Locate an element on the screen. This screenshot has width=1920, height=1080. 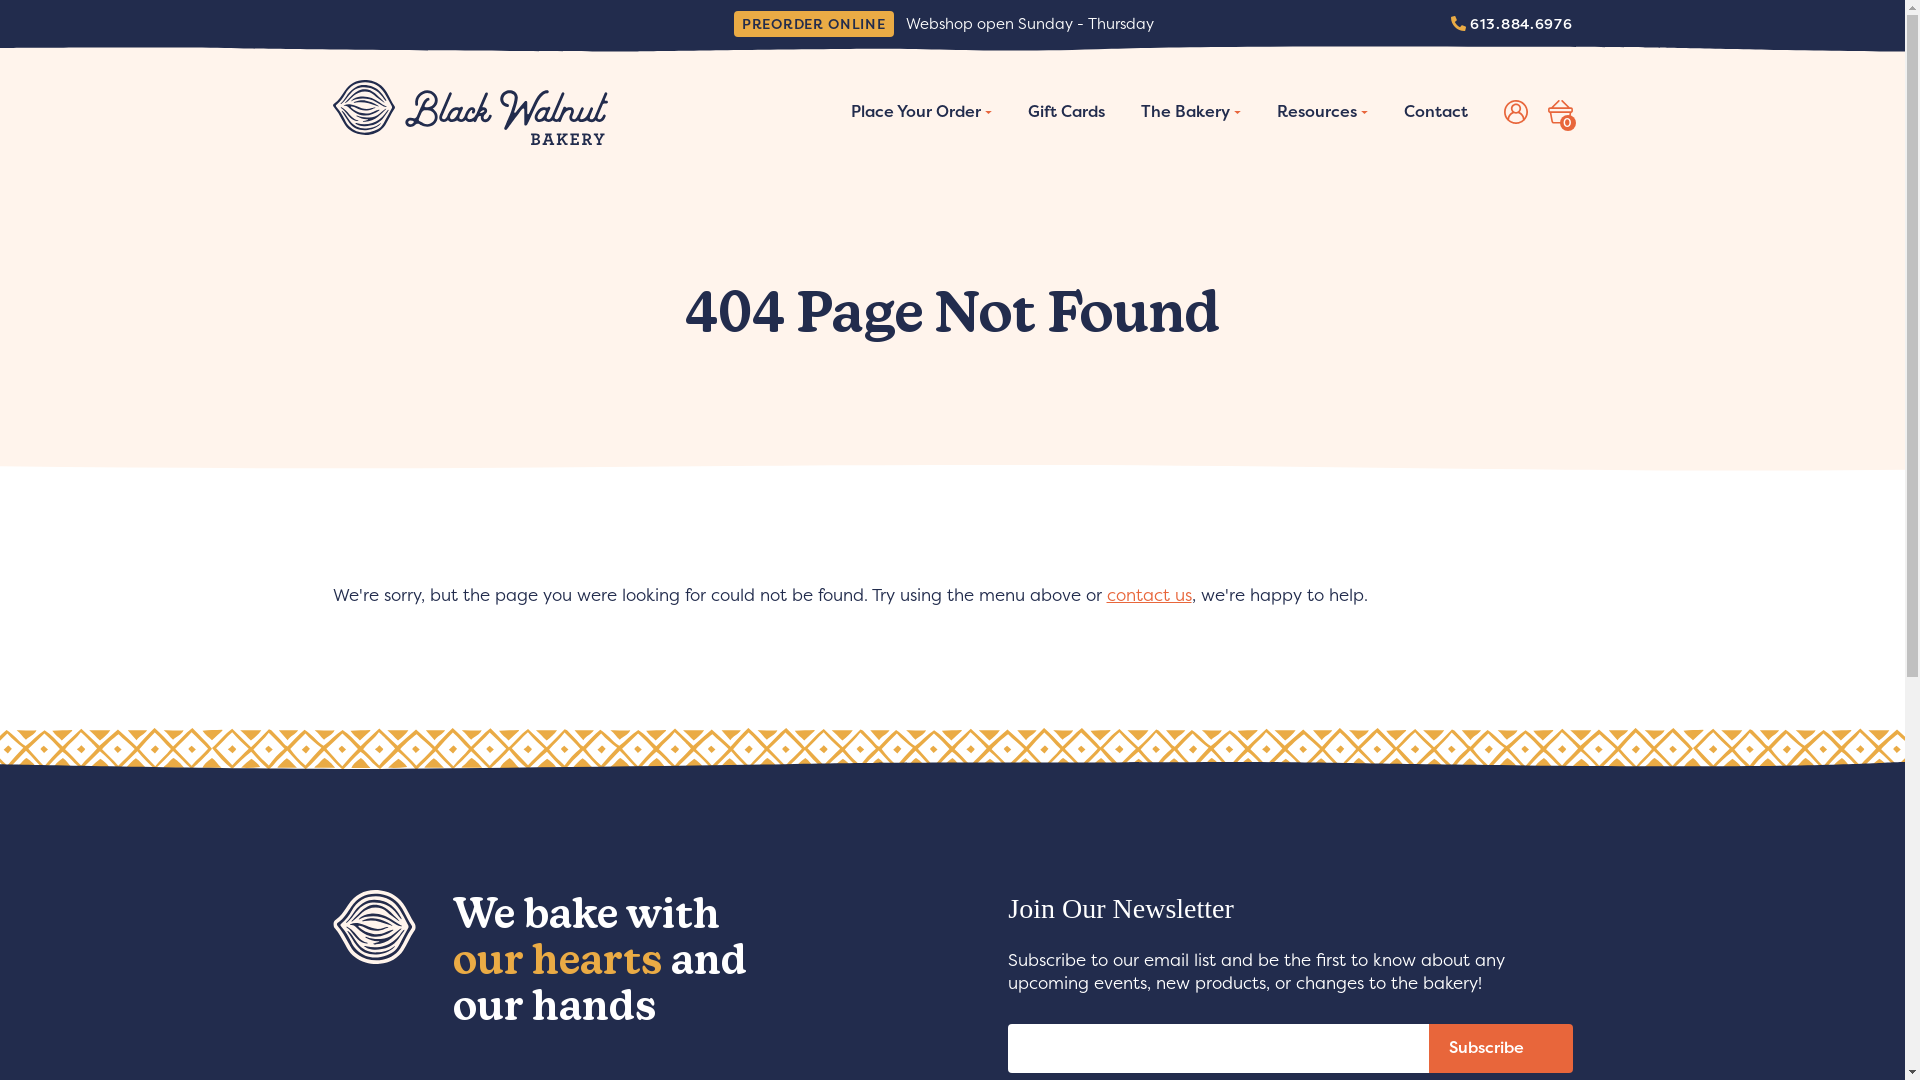
Place Your Order is located at coordinates (920, 113).